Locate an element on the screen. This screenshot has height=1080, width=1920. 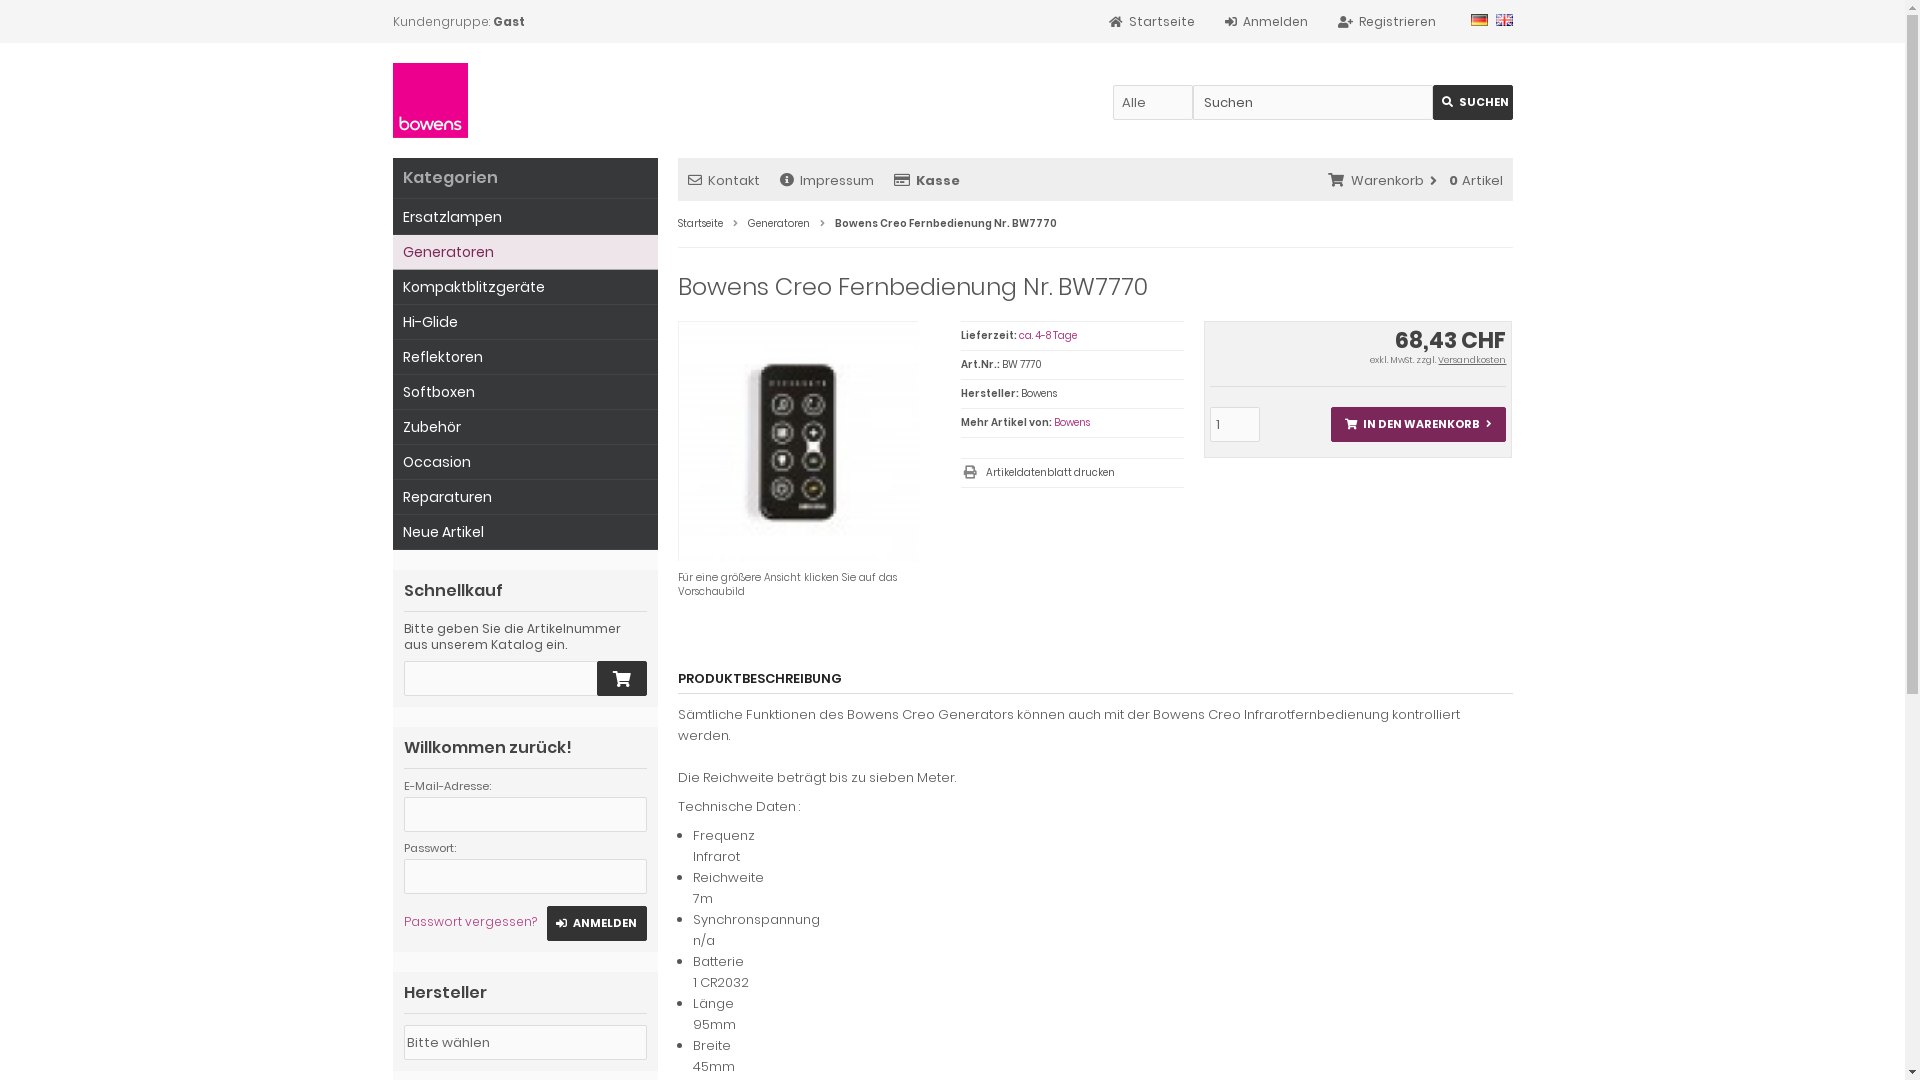
Reflektoren is located at coordinates (524, 358).